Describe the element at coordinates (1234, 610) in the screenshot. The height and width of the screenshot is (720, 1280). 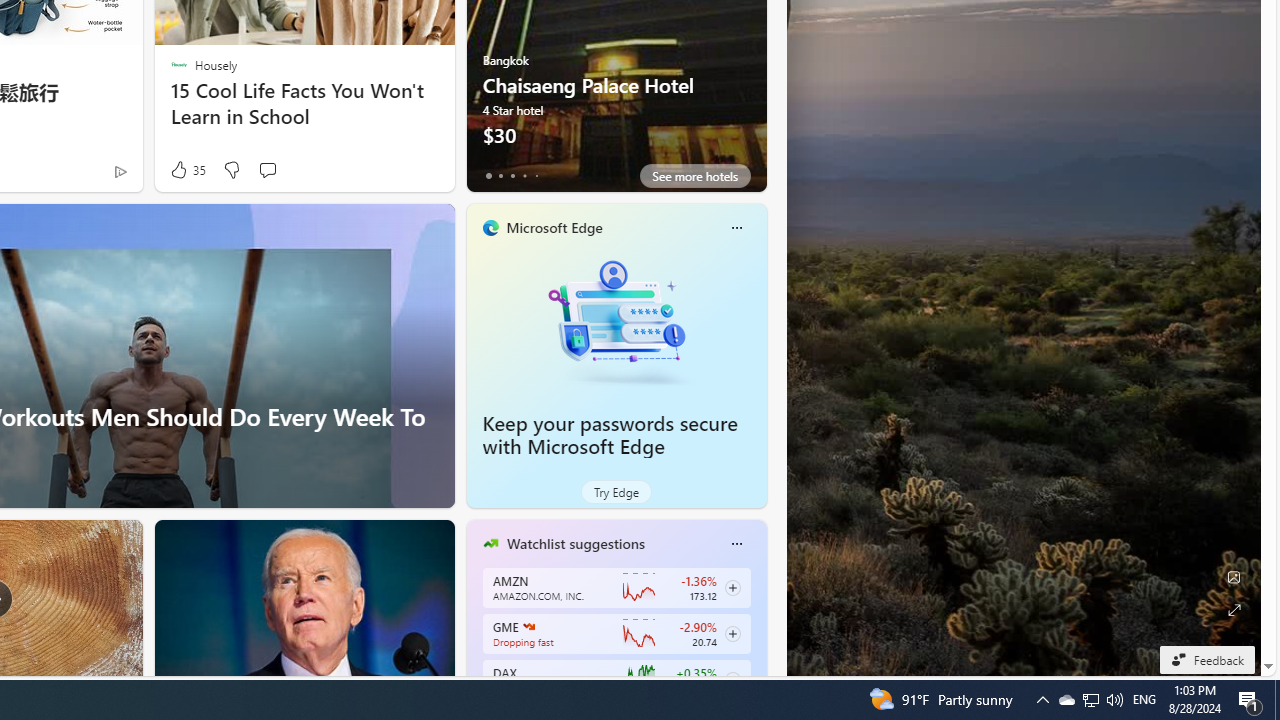
I see `Expand background` at that location.